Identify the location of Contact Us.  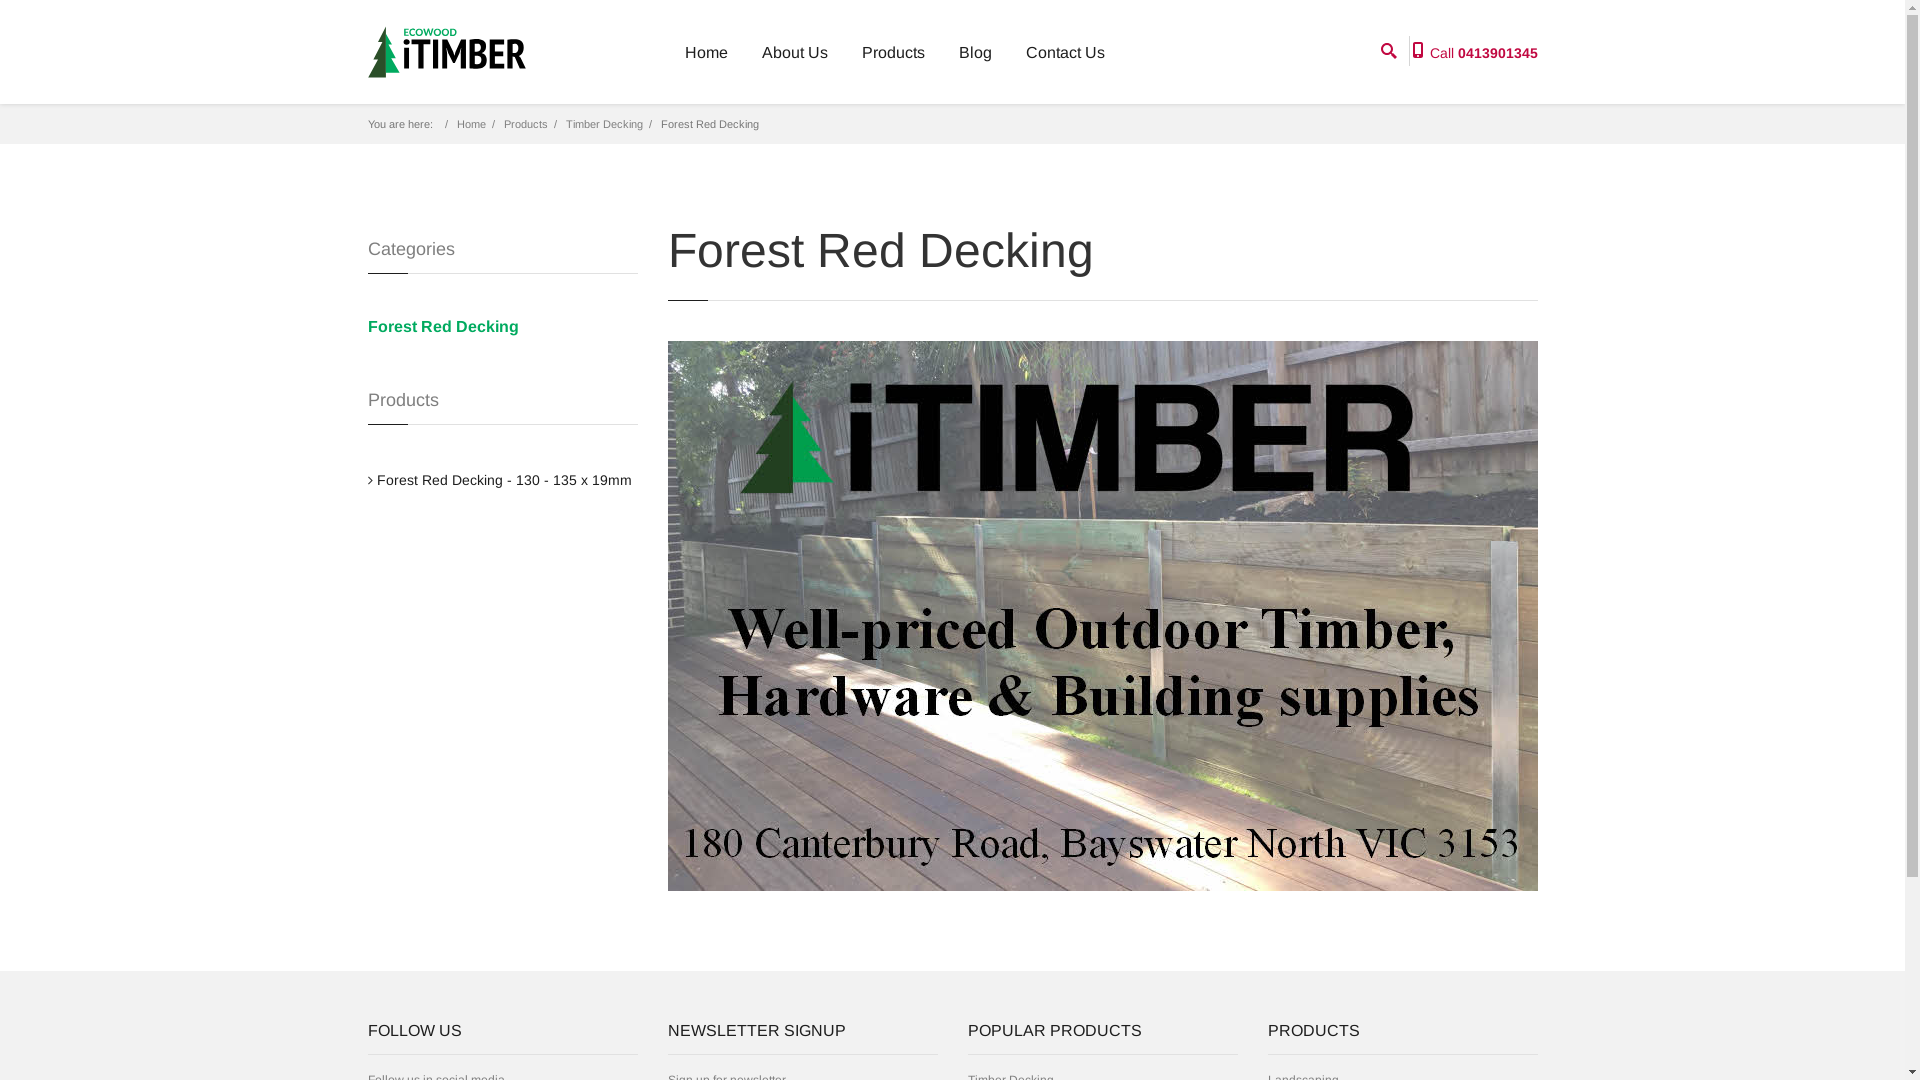
(1066, 53).